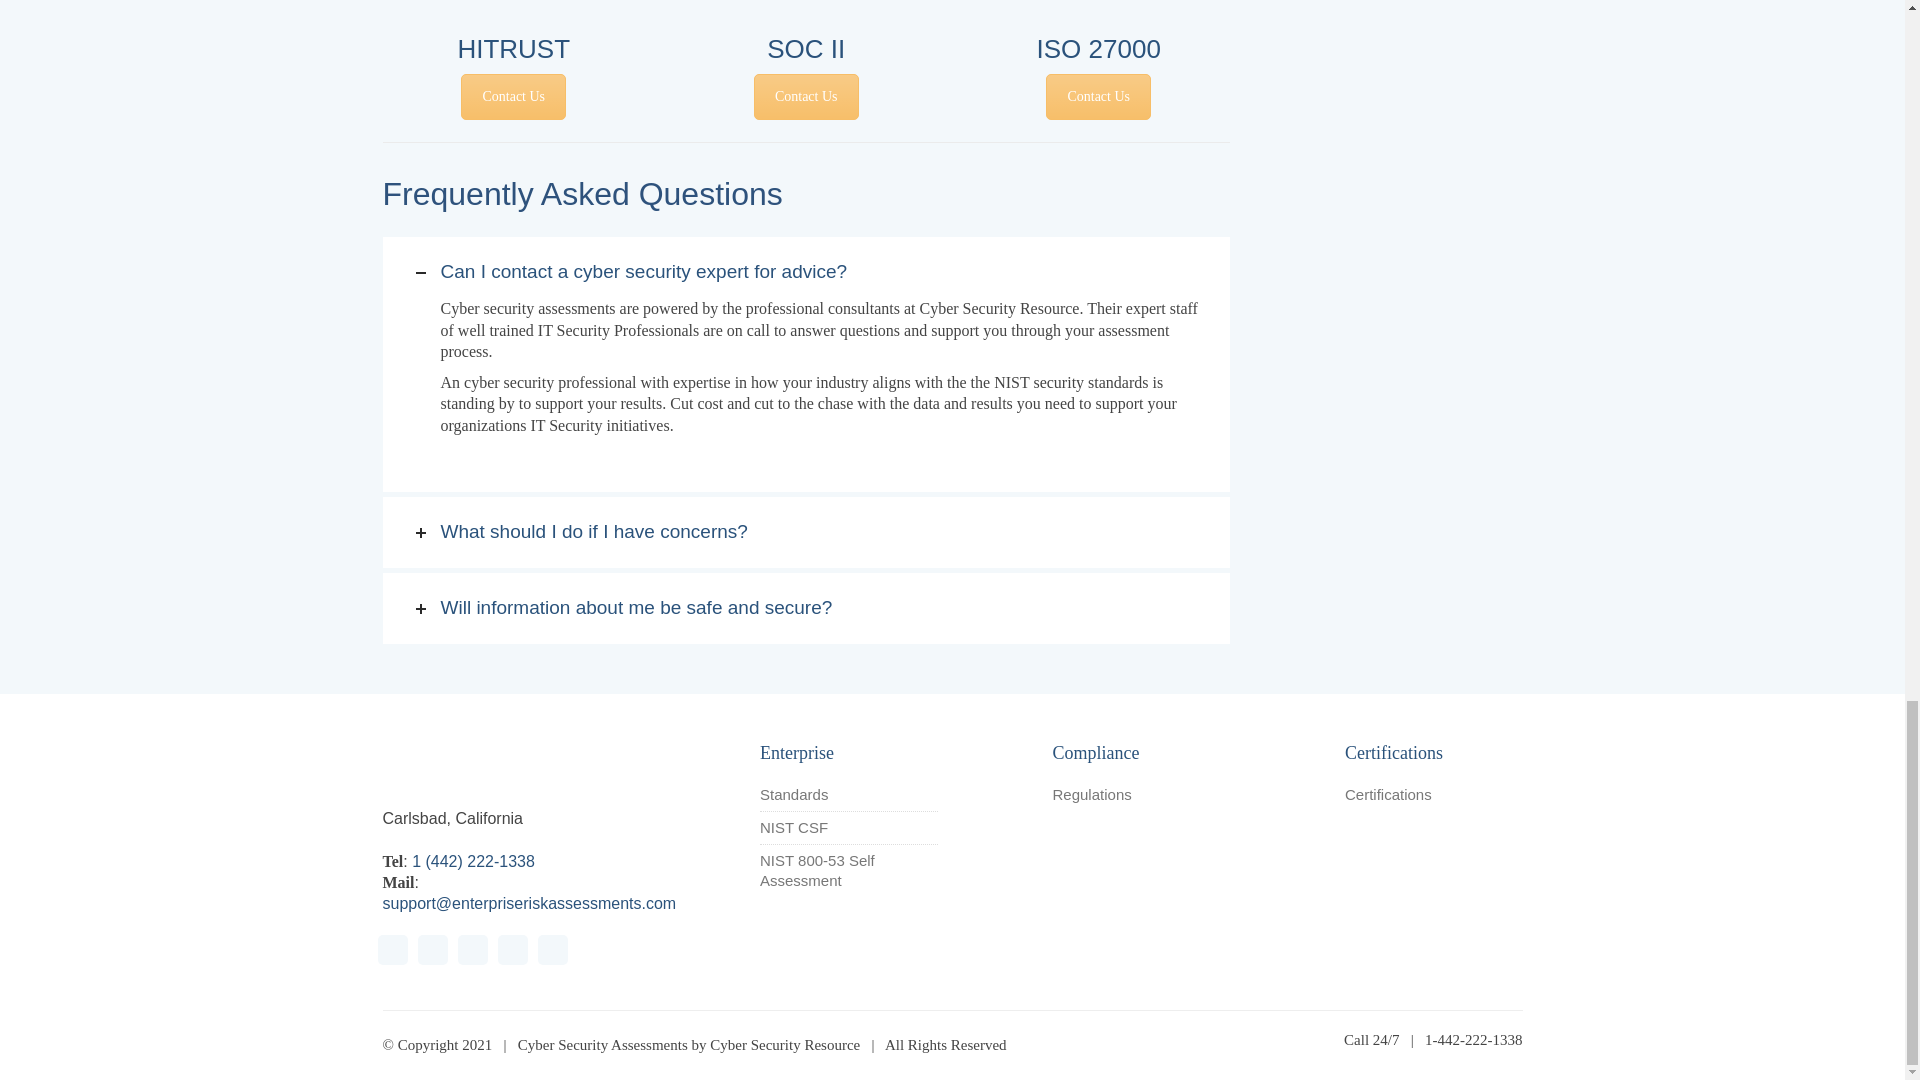  Describe the element at coordinates (849, 871) in the screenshot. I see `NIST 800-53 Self Assessment` at that location.